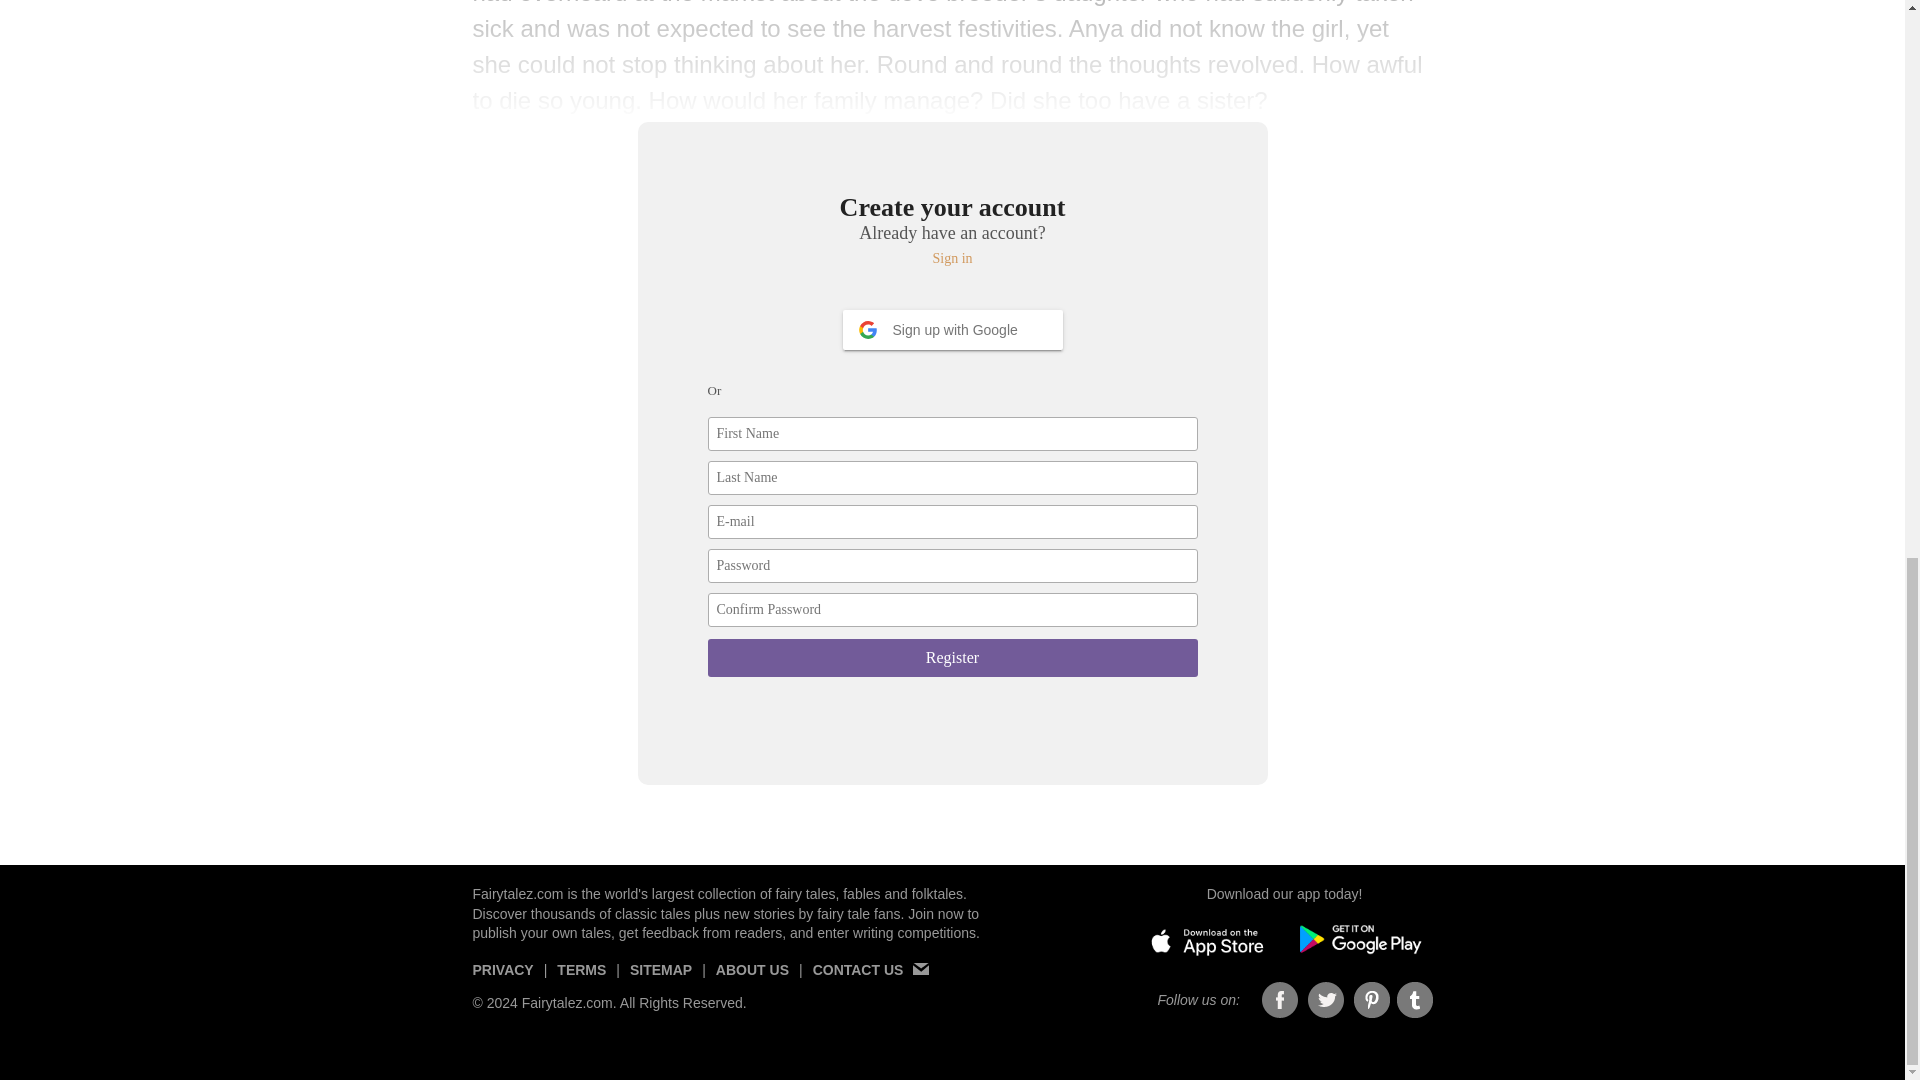 The width and height of the screenshot is (1920, 1080). Describe the element at coordinates (1280, 1000) in the screenshot. I see `Follow us on  Facebook` at that location.